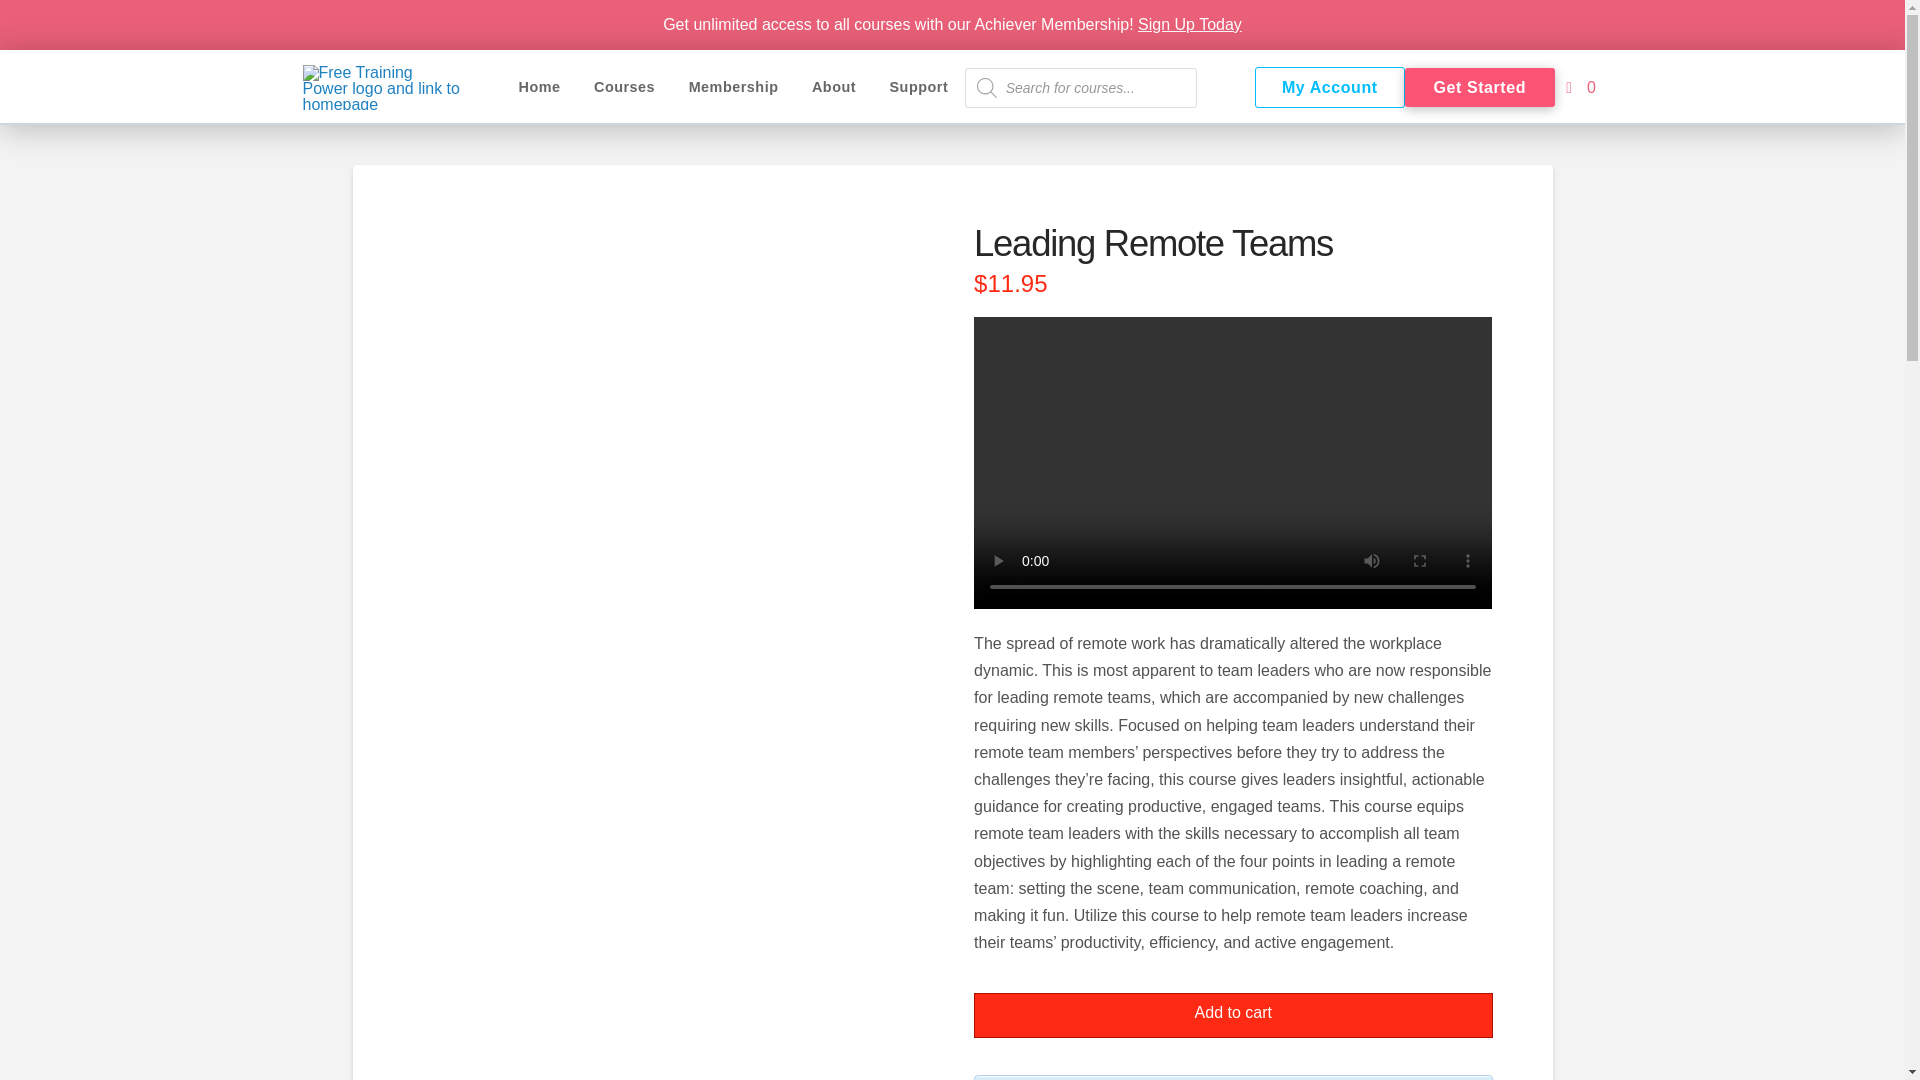 This screenshot has height=1080, width=1920. Describe the element at coordinates (624, 87) in the screenshot. I see `Courses` at that location.